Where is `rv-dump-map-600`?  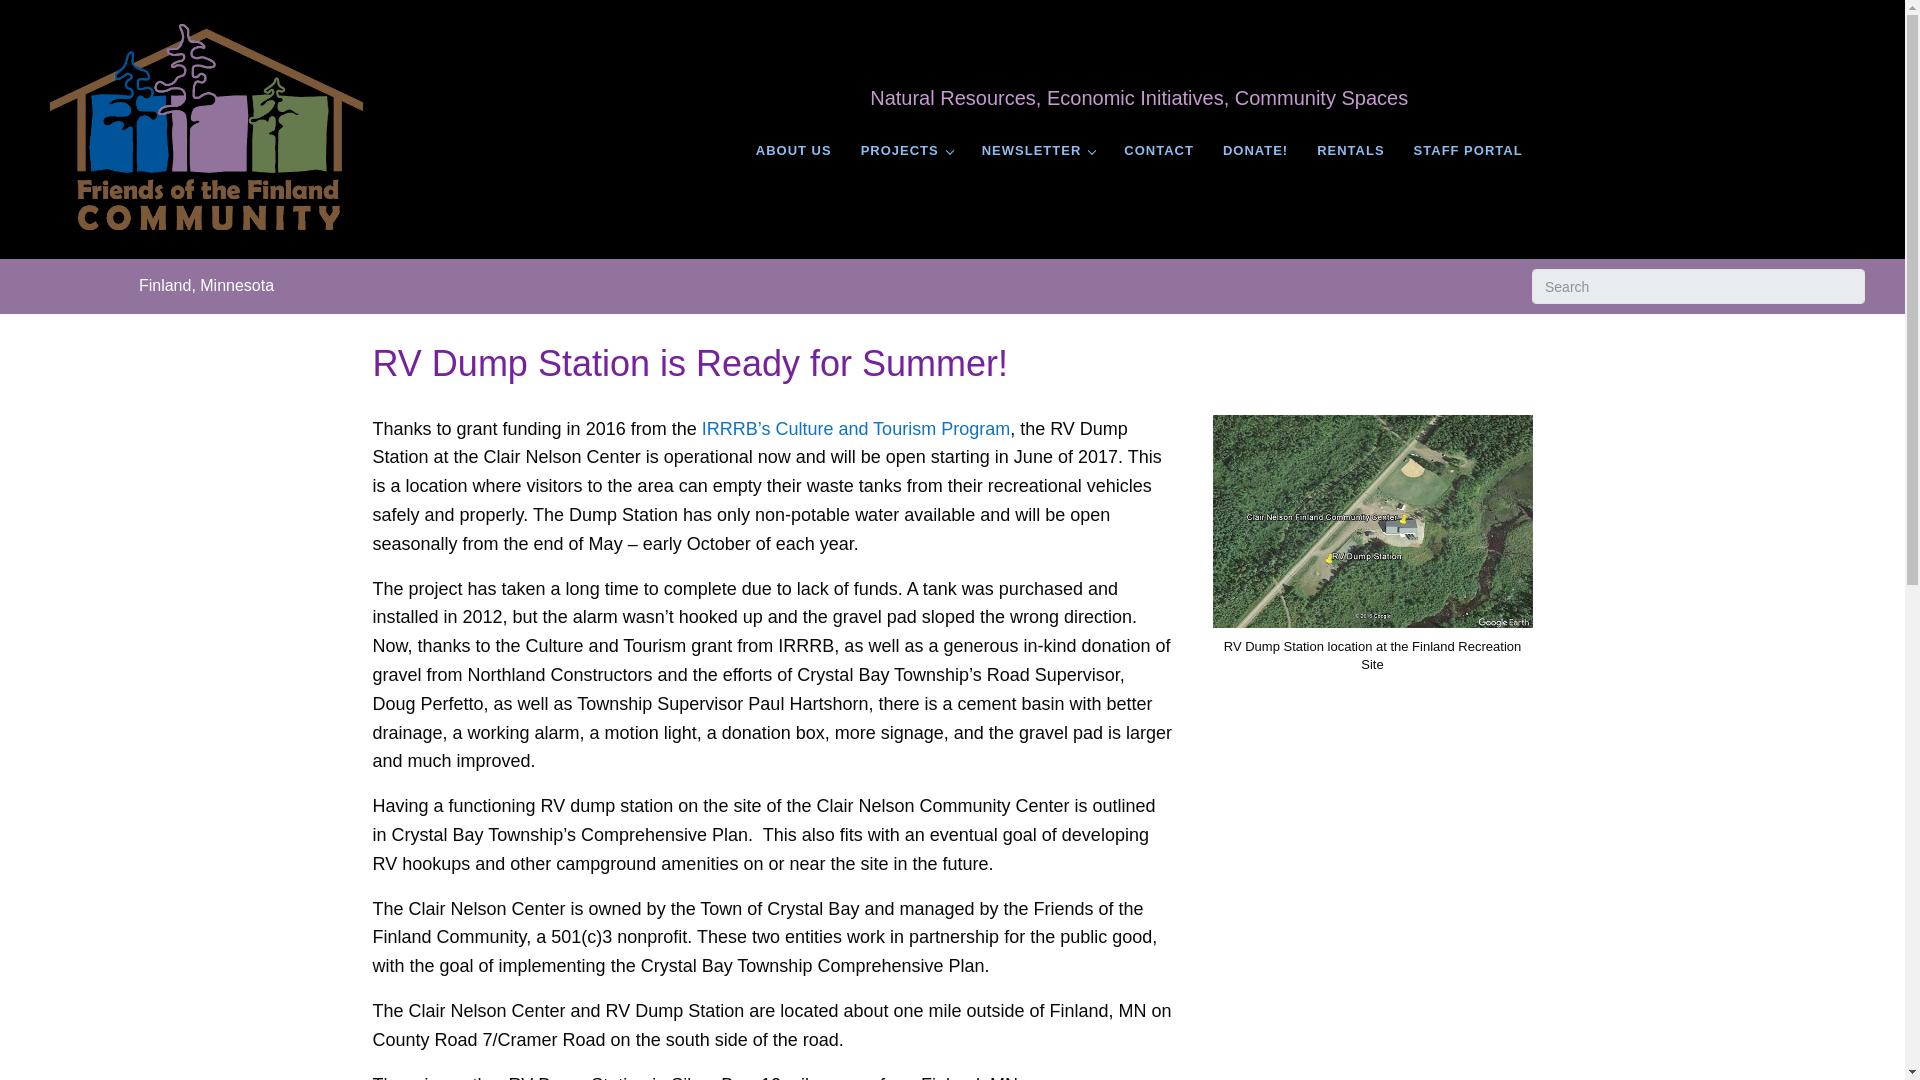 rv-dump-map-600 is located at coordinates (1372, 520).